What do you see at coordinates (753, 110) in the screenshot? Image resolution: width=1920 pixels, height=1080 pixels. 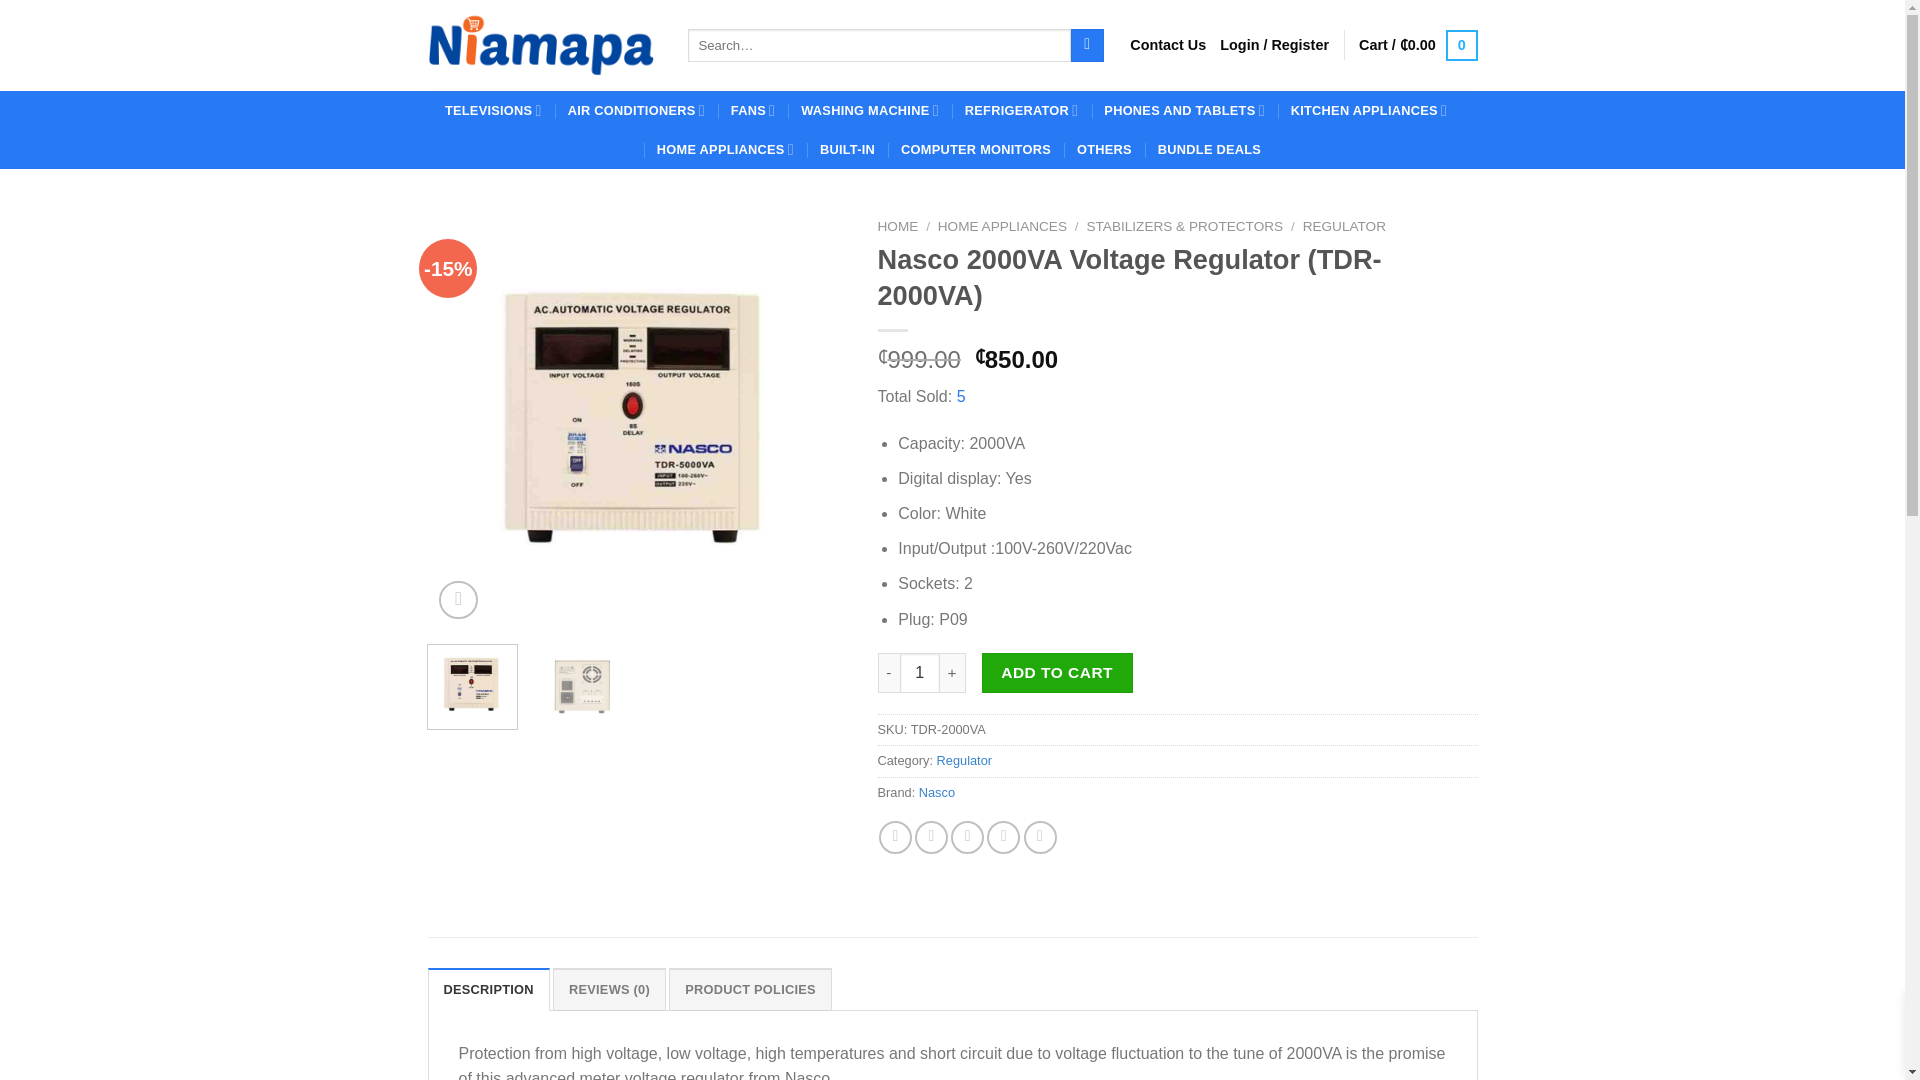 I see `FANS` at bounding box center [753, 110].